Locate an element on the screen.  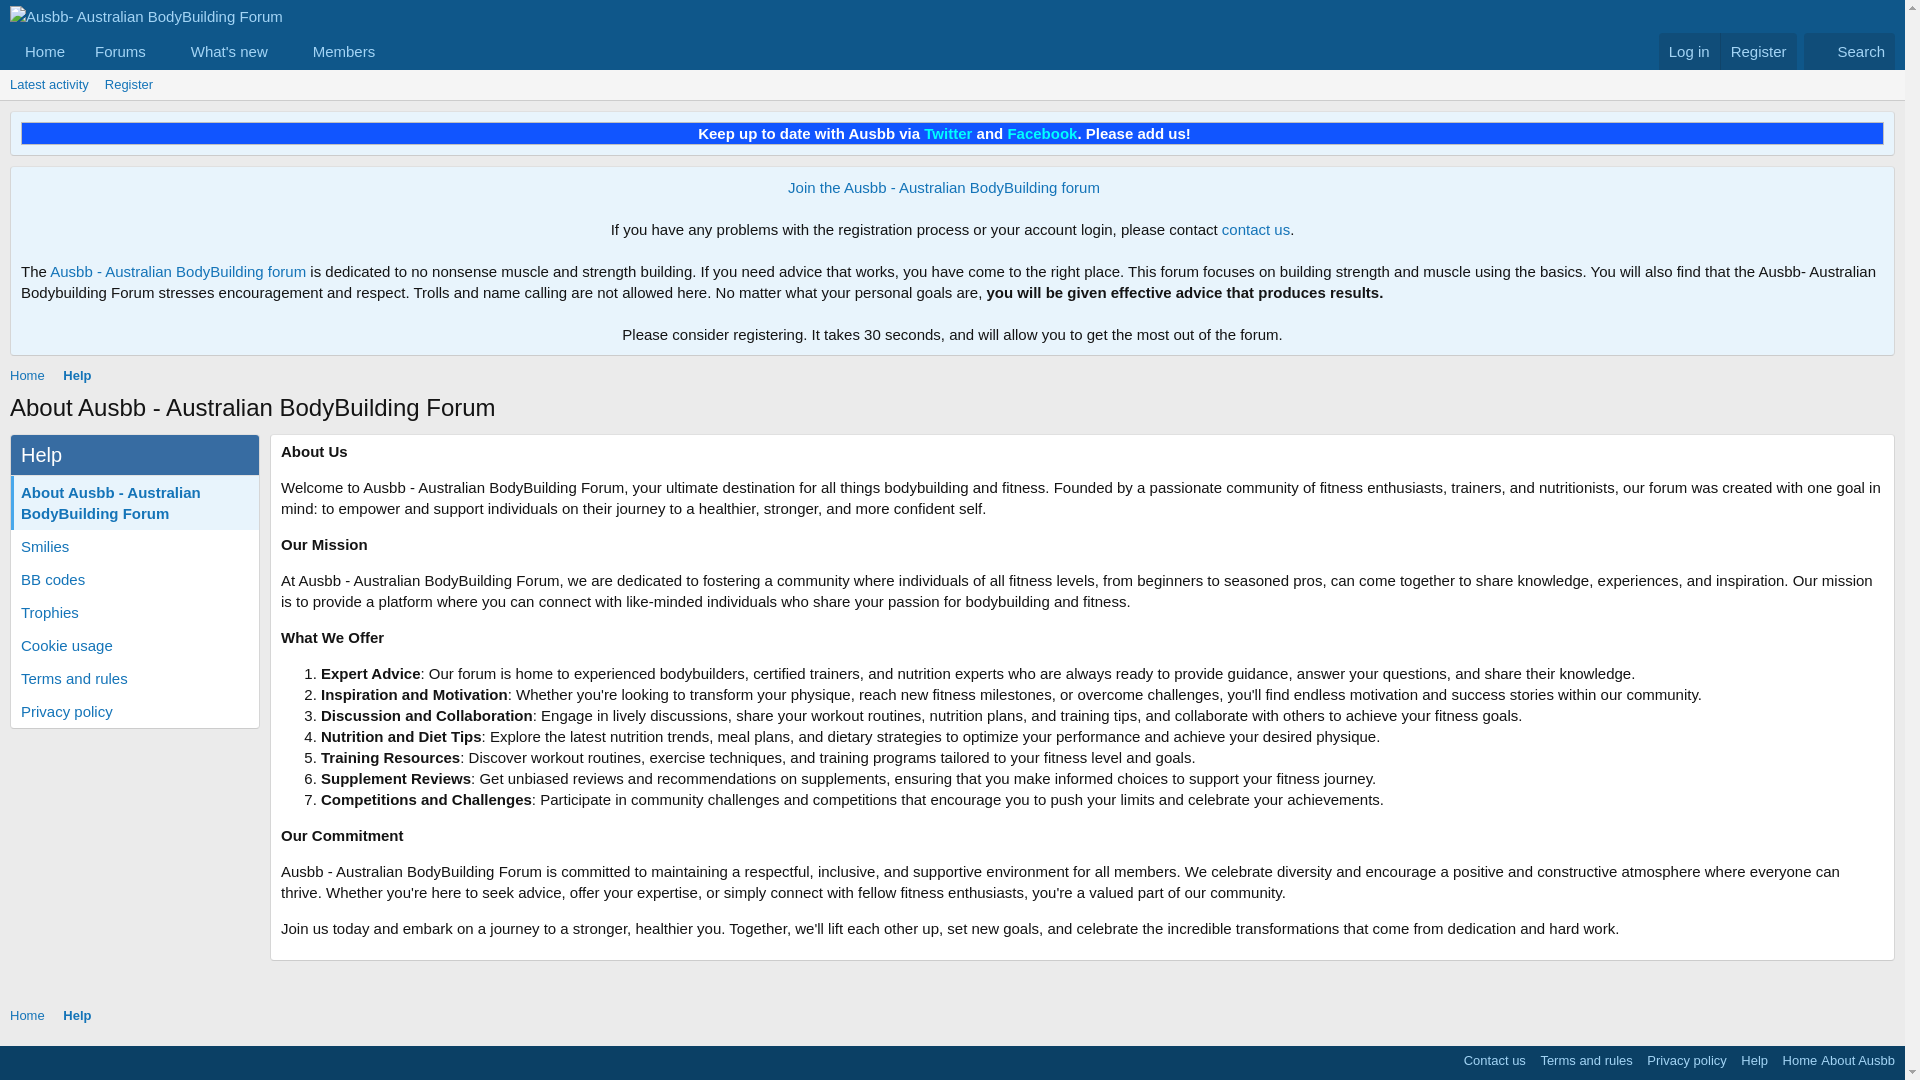
Search is located at coordinates (129, 85).